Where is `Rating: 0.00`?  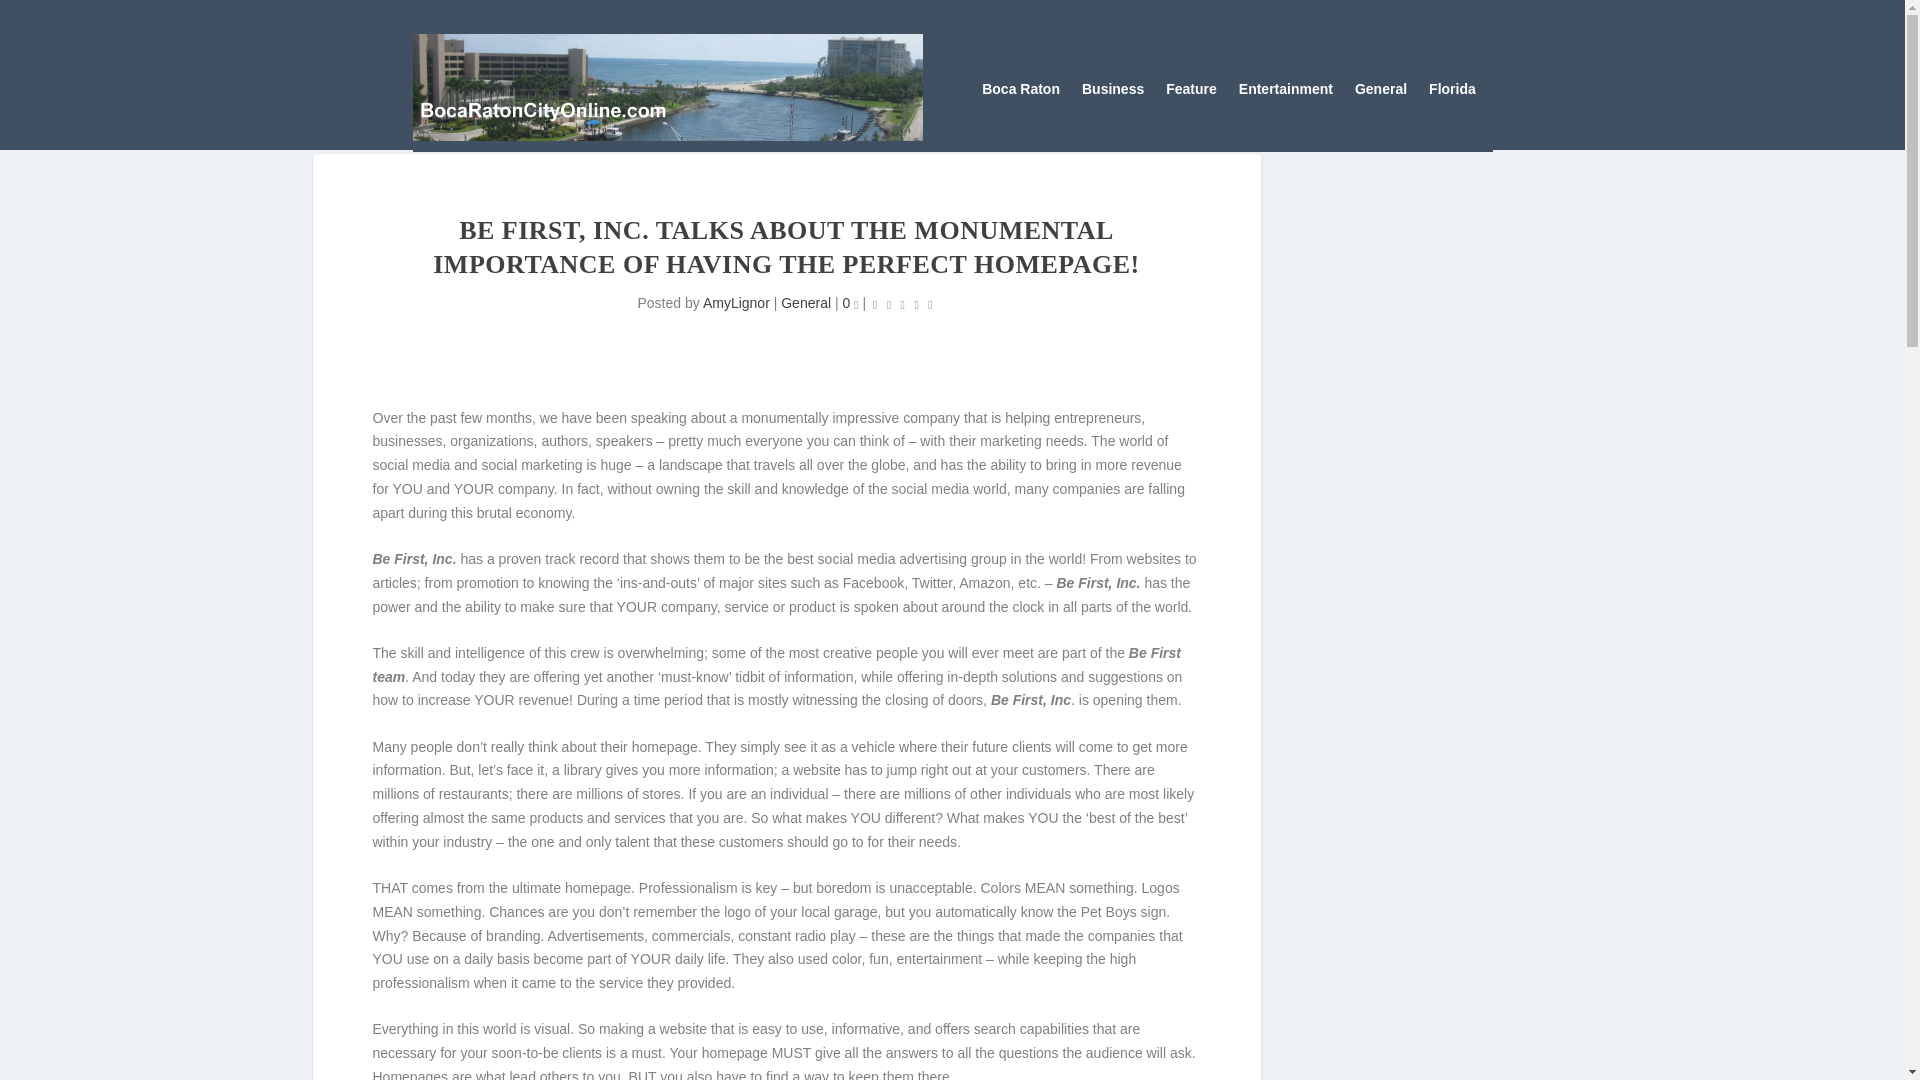
Rating: 0.00 is located at coordinates (902, 304).